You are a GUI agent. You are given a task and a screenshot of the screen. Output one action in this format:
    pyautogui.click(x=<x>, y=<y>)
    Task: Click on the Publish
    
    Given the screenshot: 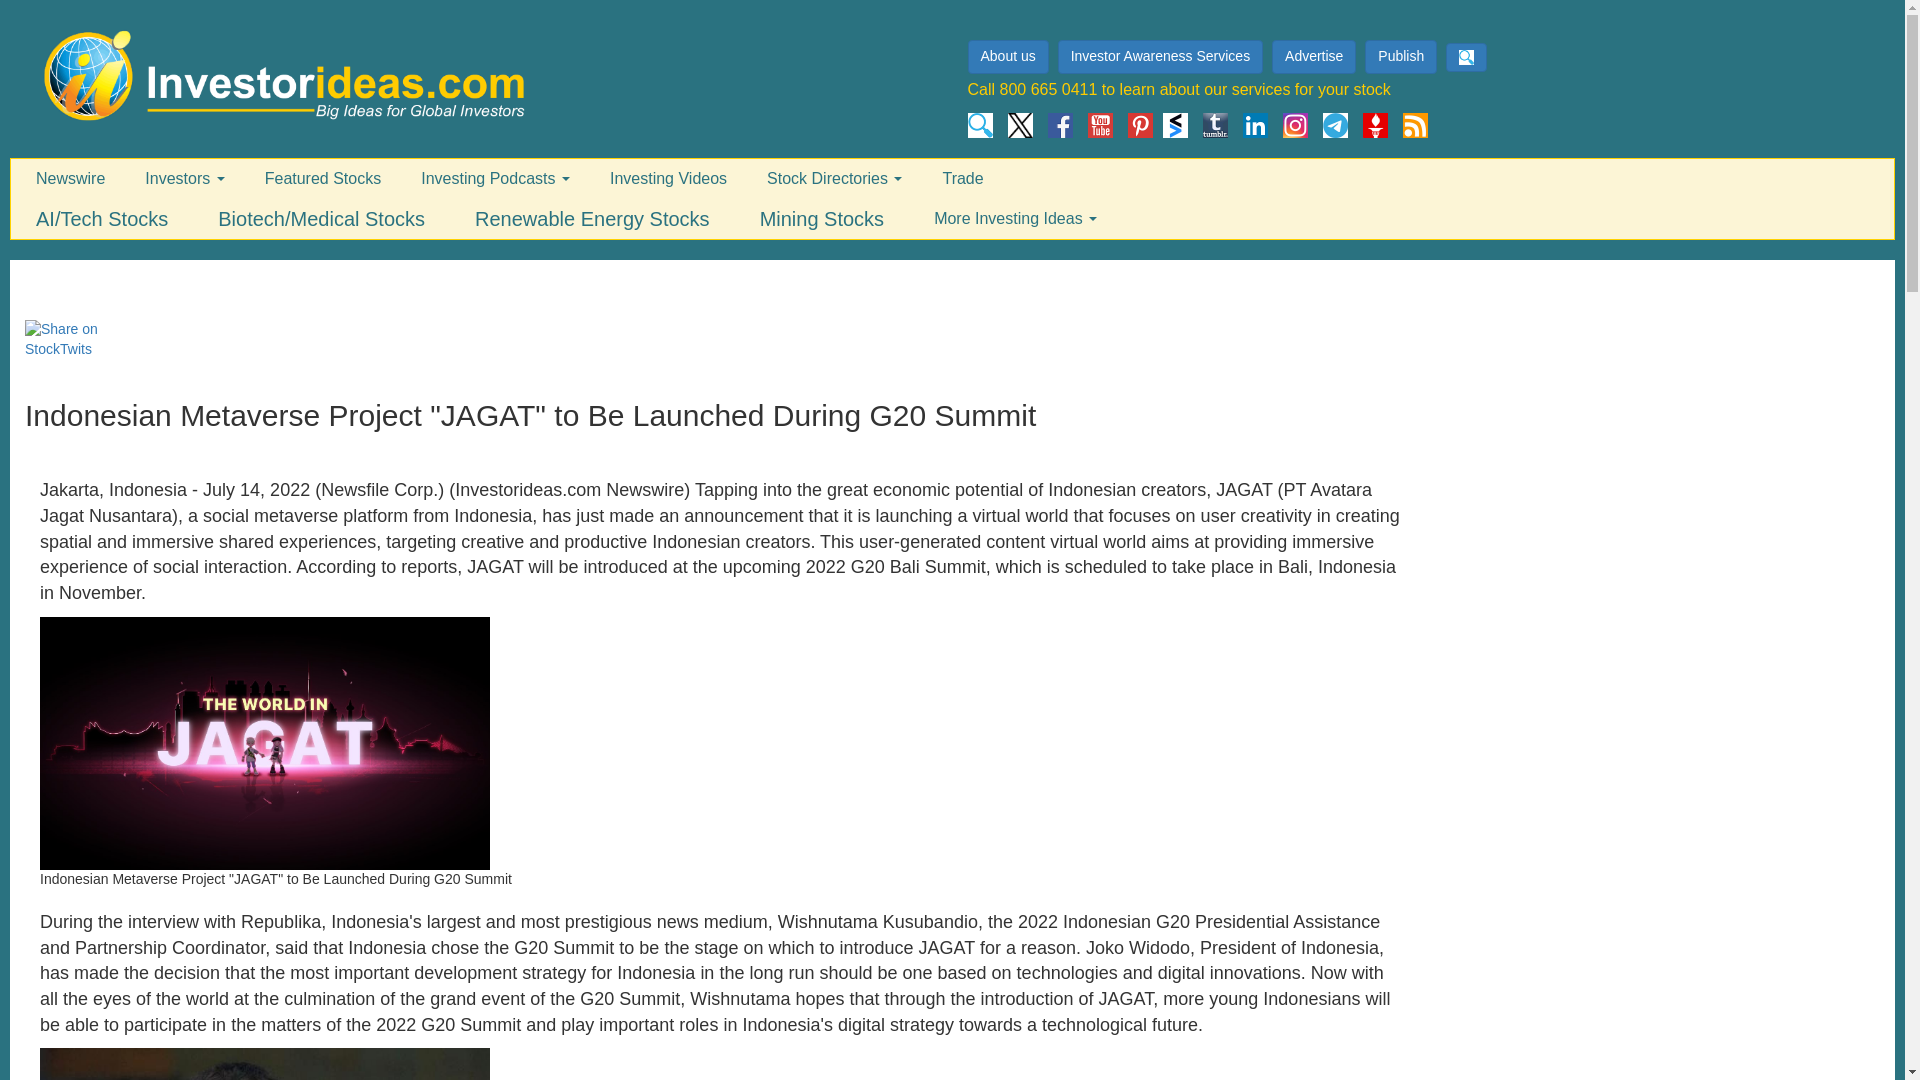 What is the action you would take?
    pyautogui.click(x=1403, y=57)
    